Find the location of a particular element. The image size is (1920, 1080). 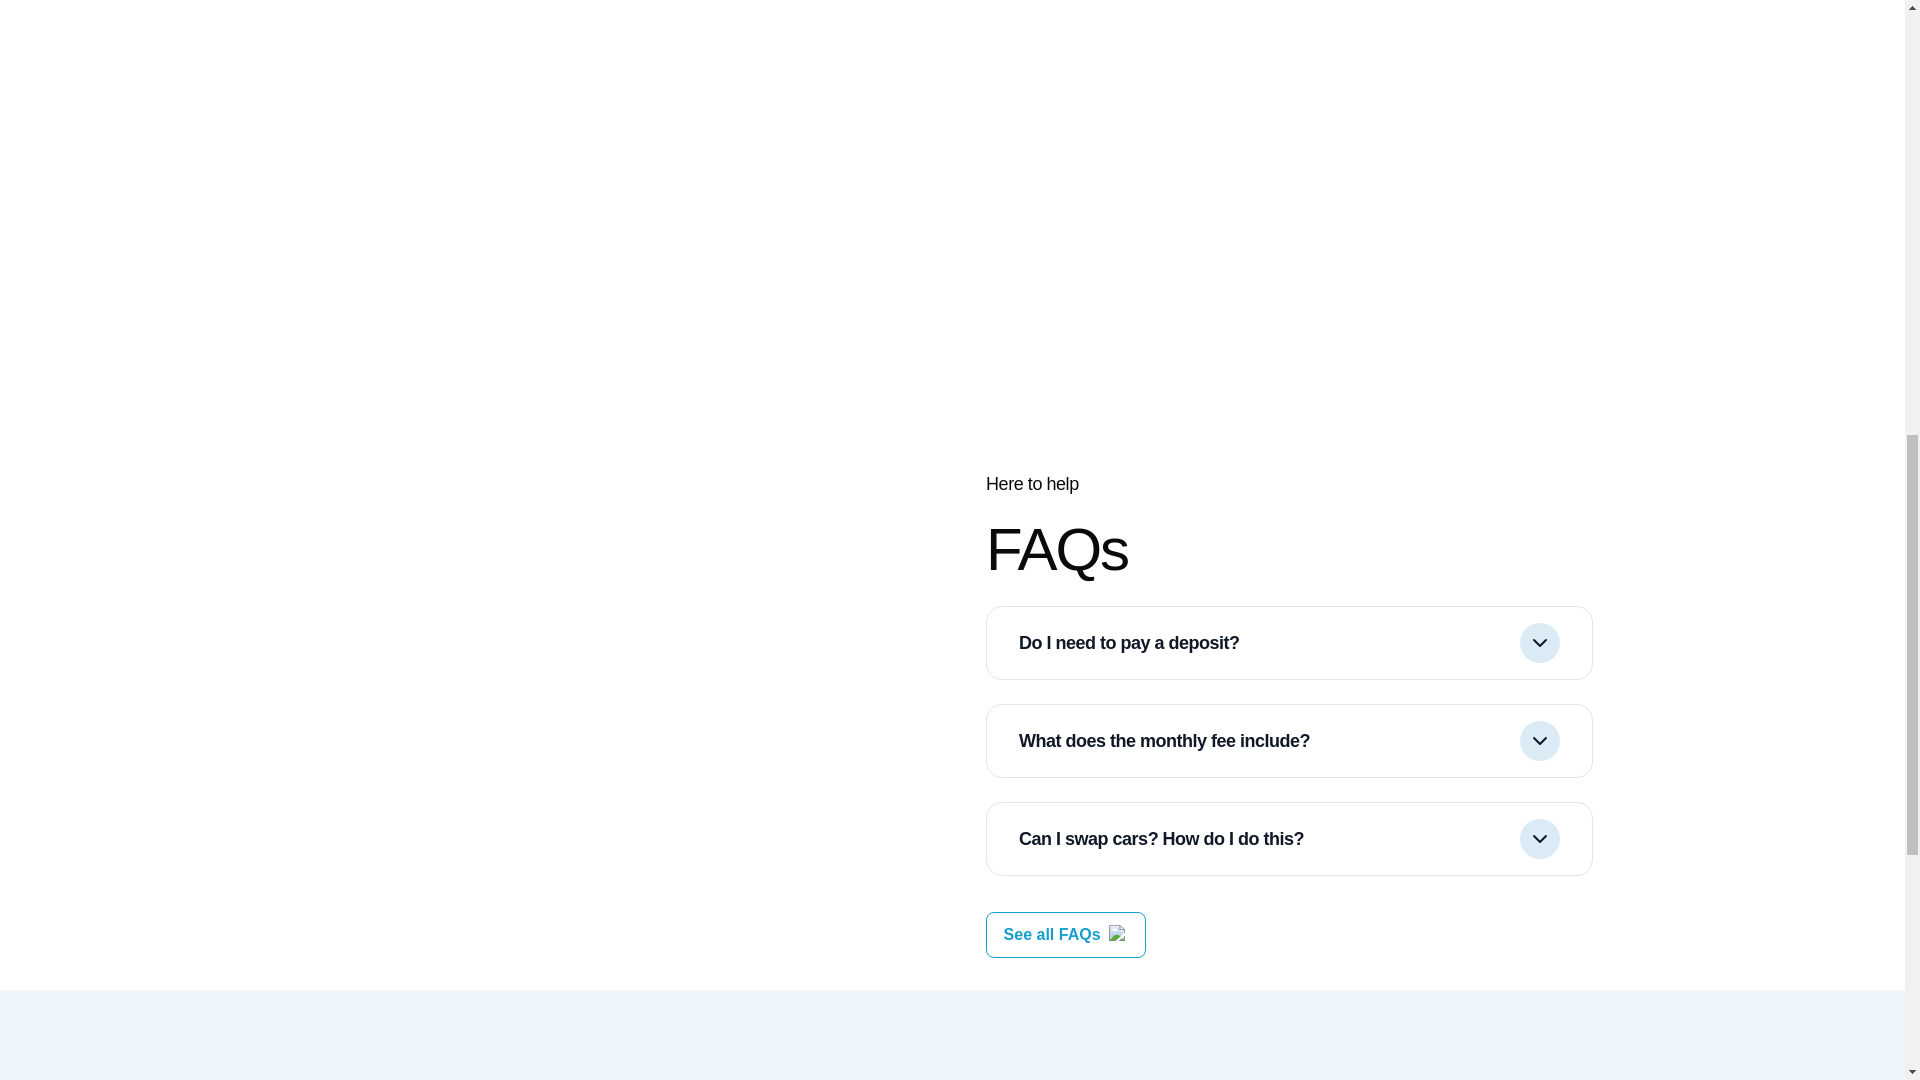

What does the monthly fee include? is located at coordinates (1289, 740).